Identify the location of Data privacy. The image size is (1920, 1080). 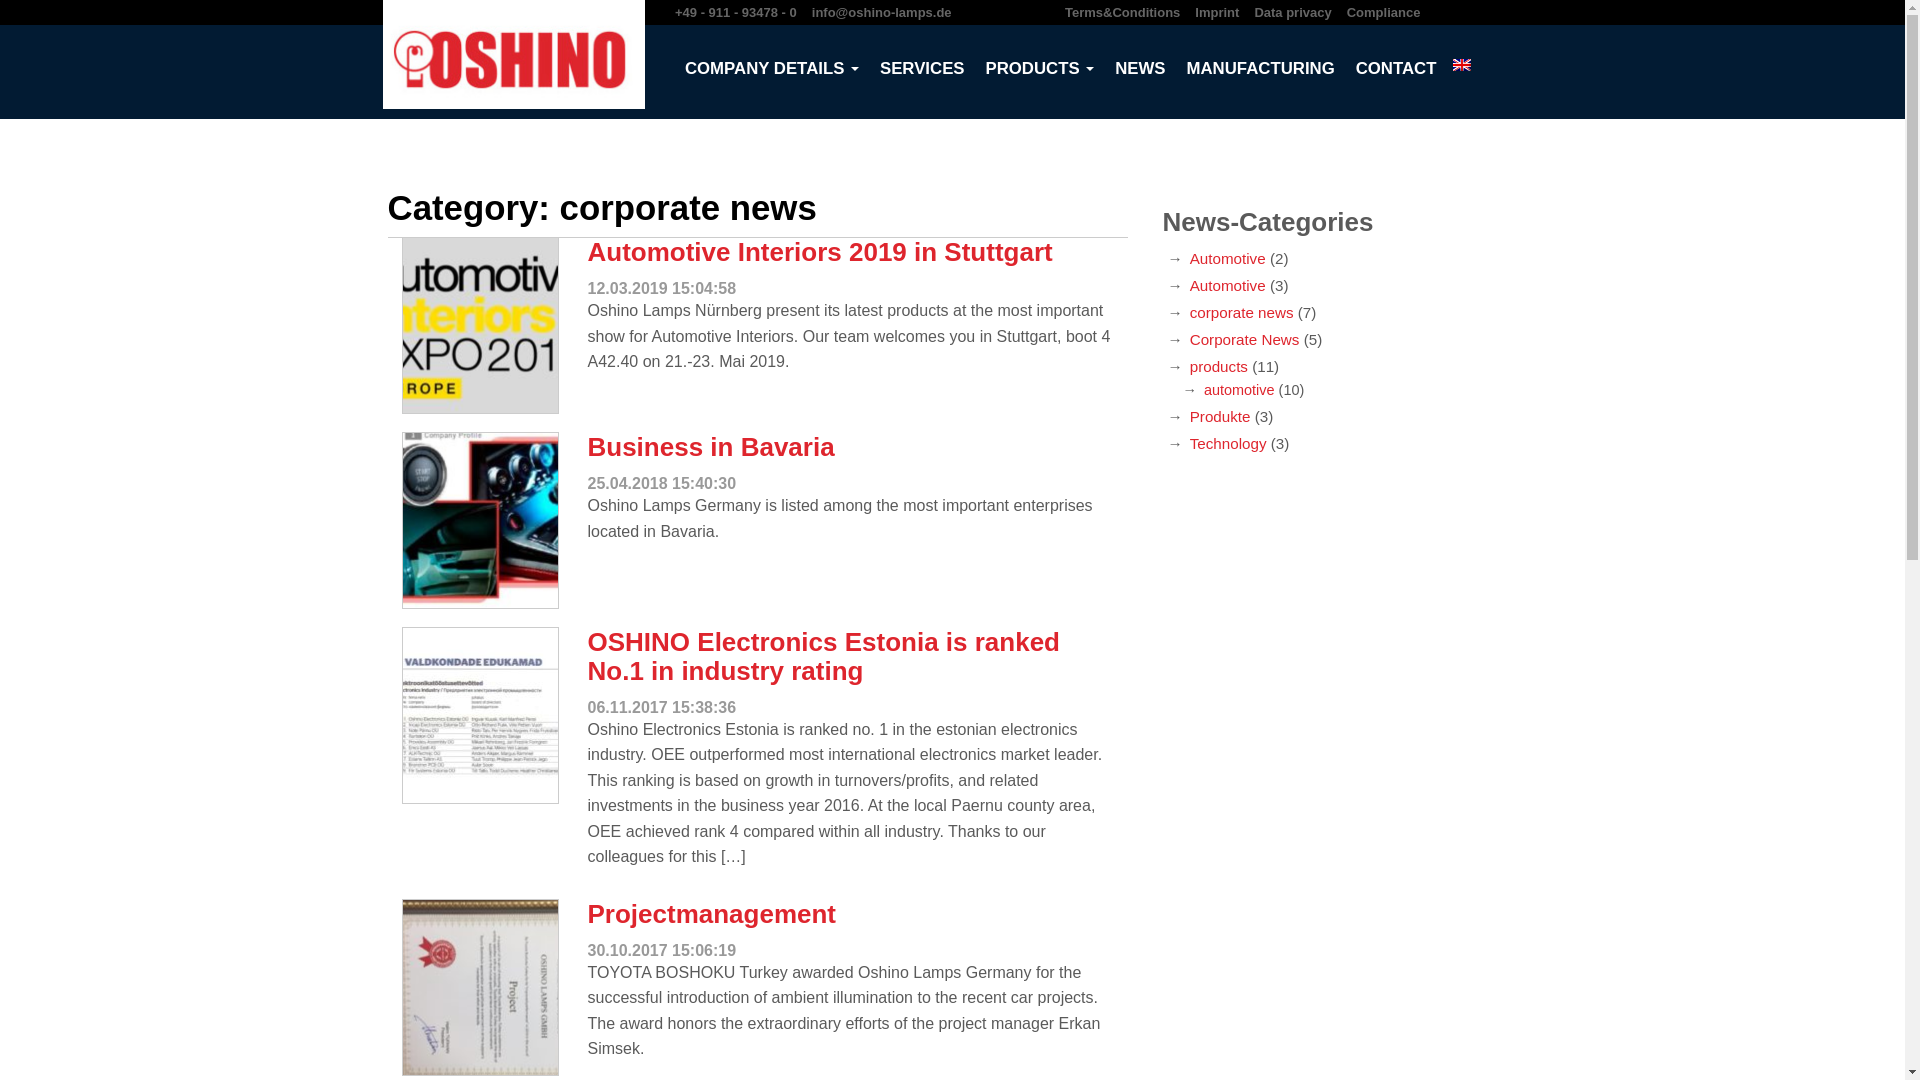
(1292, 12).